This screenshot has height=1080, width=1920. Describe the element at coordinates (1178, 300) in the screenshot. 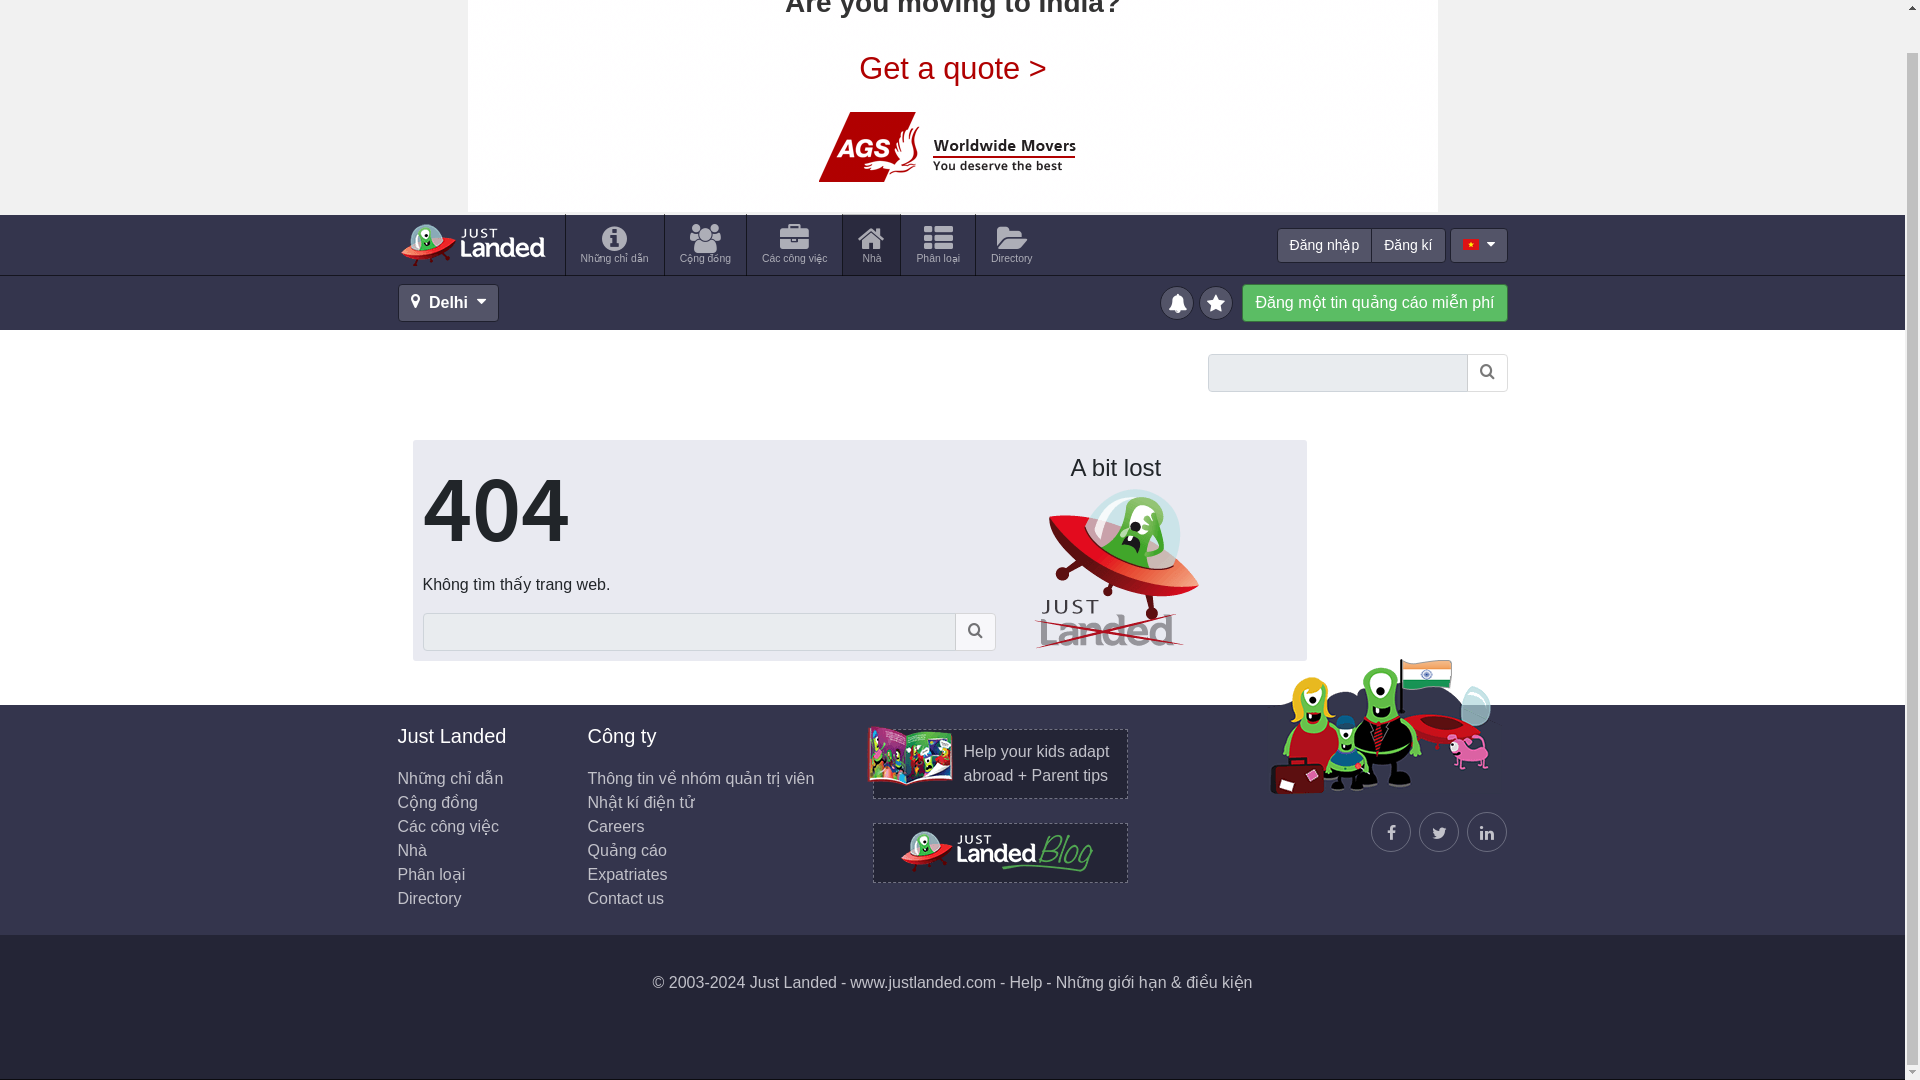

I see `Alerts` at that location.